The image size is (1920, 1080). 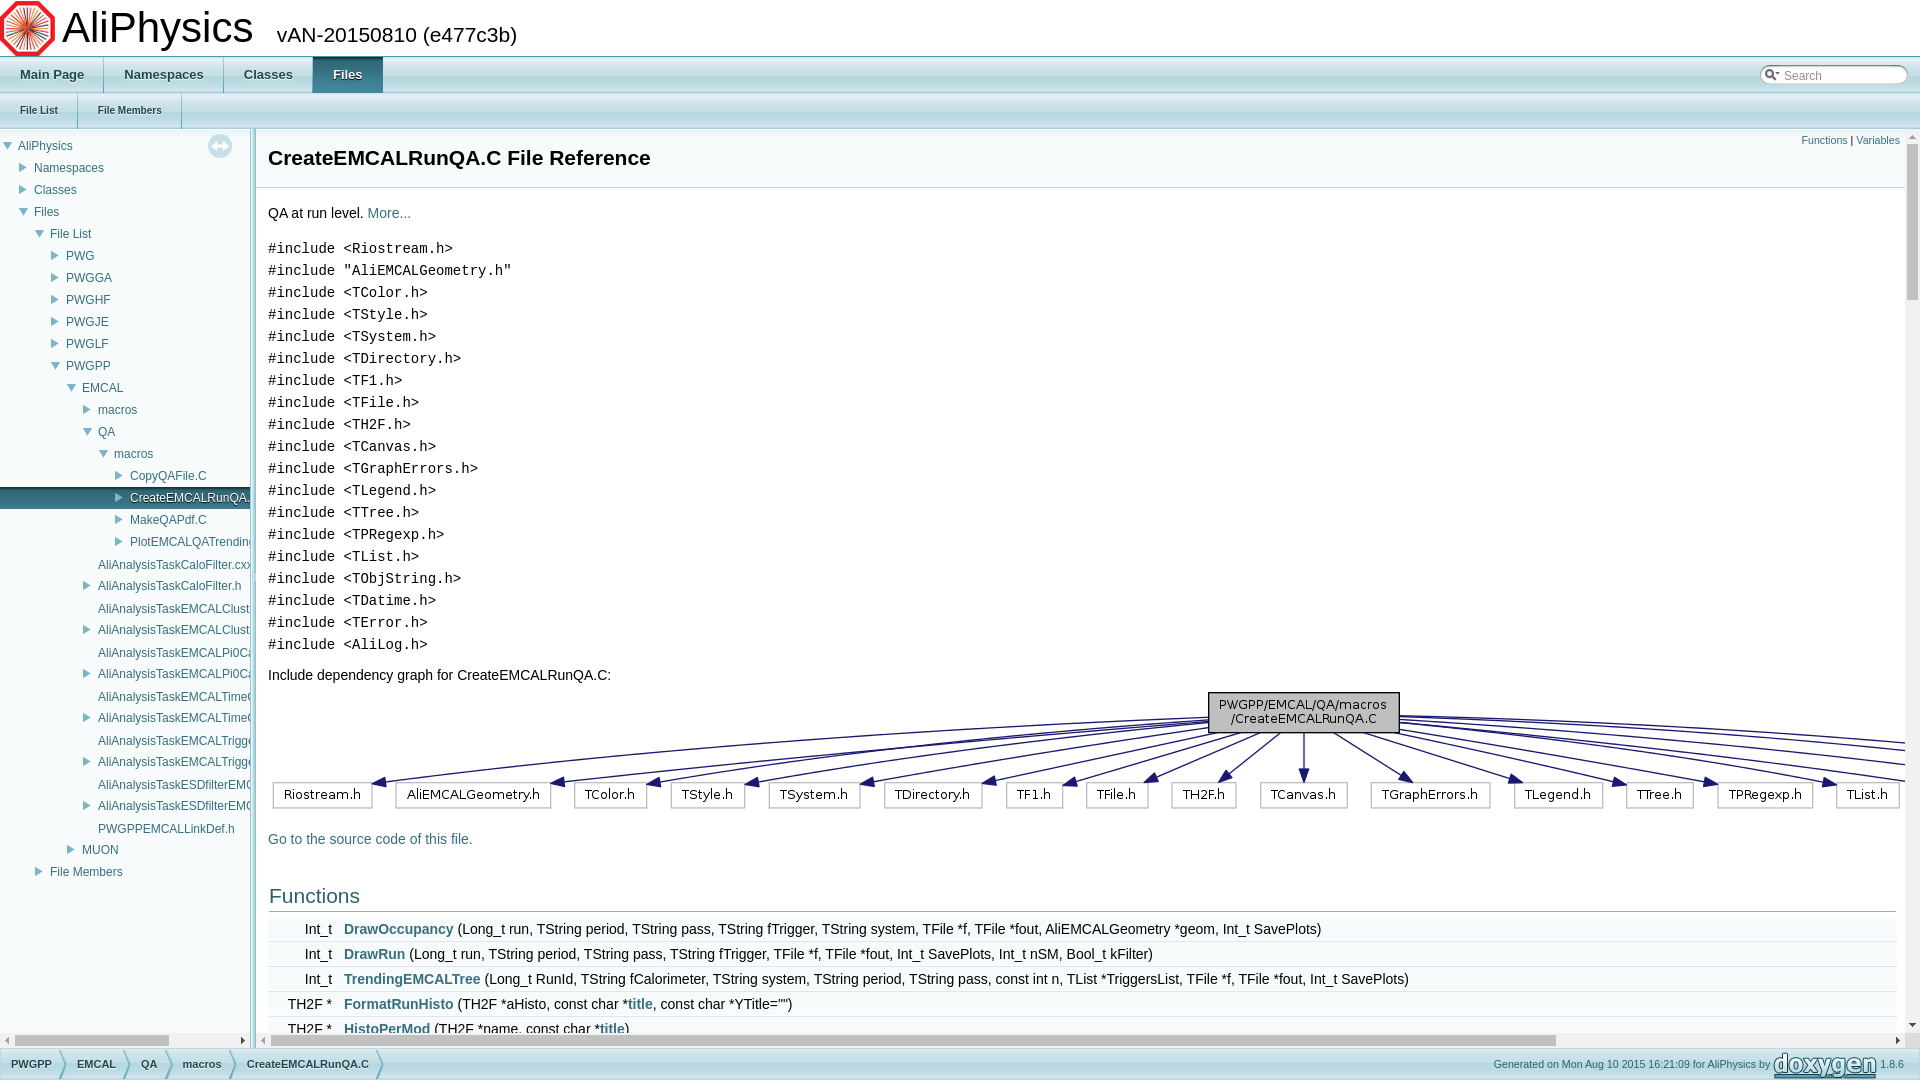 I want to click on AliAnalysisTaskESDfilterEMCALEventSelect.h, so click(x=220, y=806).